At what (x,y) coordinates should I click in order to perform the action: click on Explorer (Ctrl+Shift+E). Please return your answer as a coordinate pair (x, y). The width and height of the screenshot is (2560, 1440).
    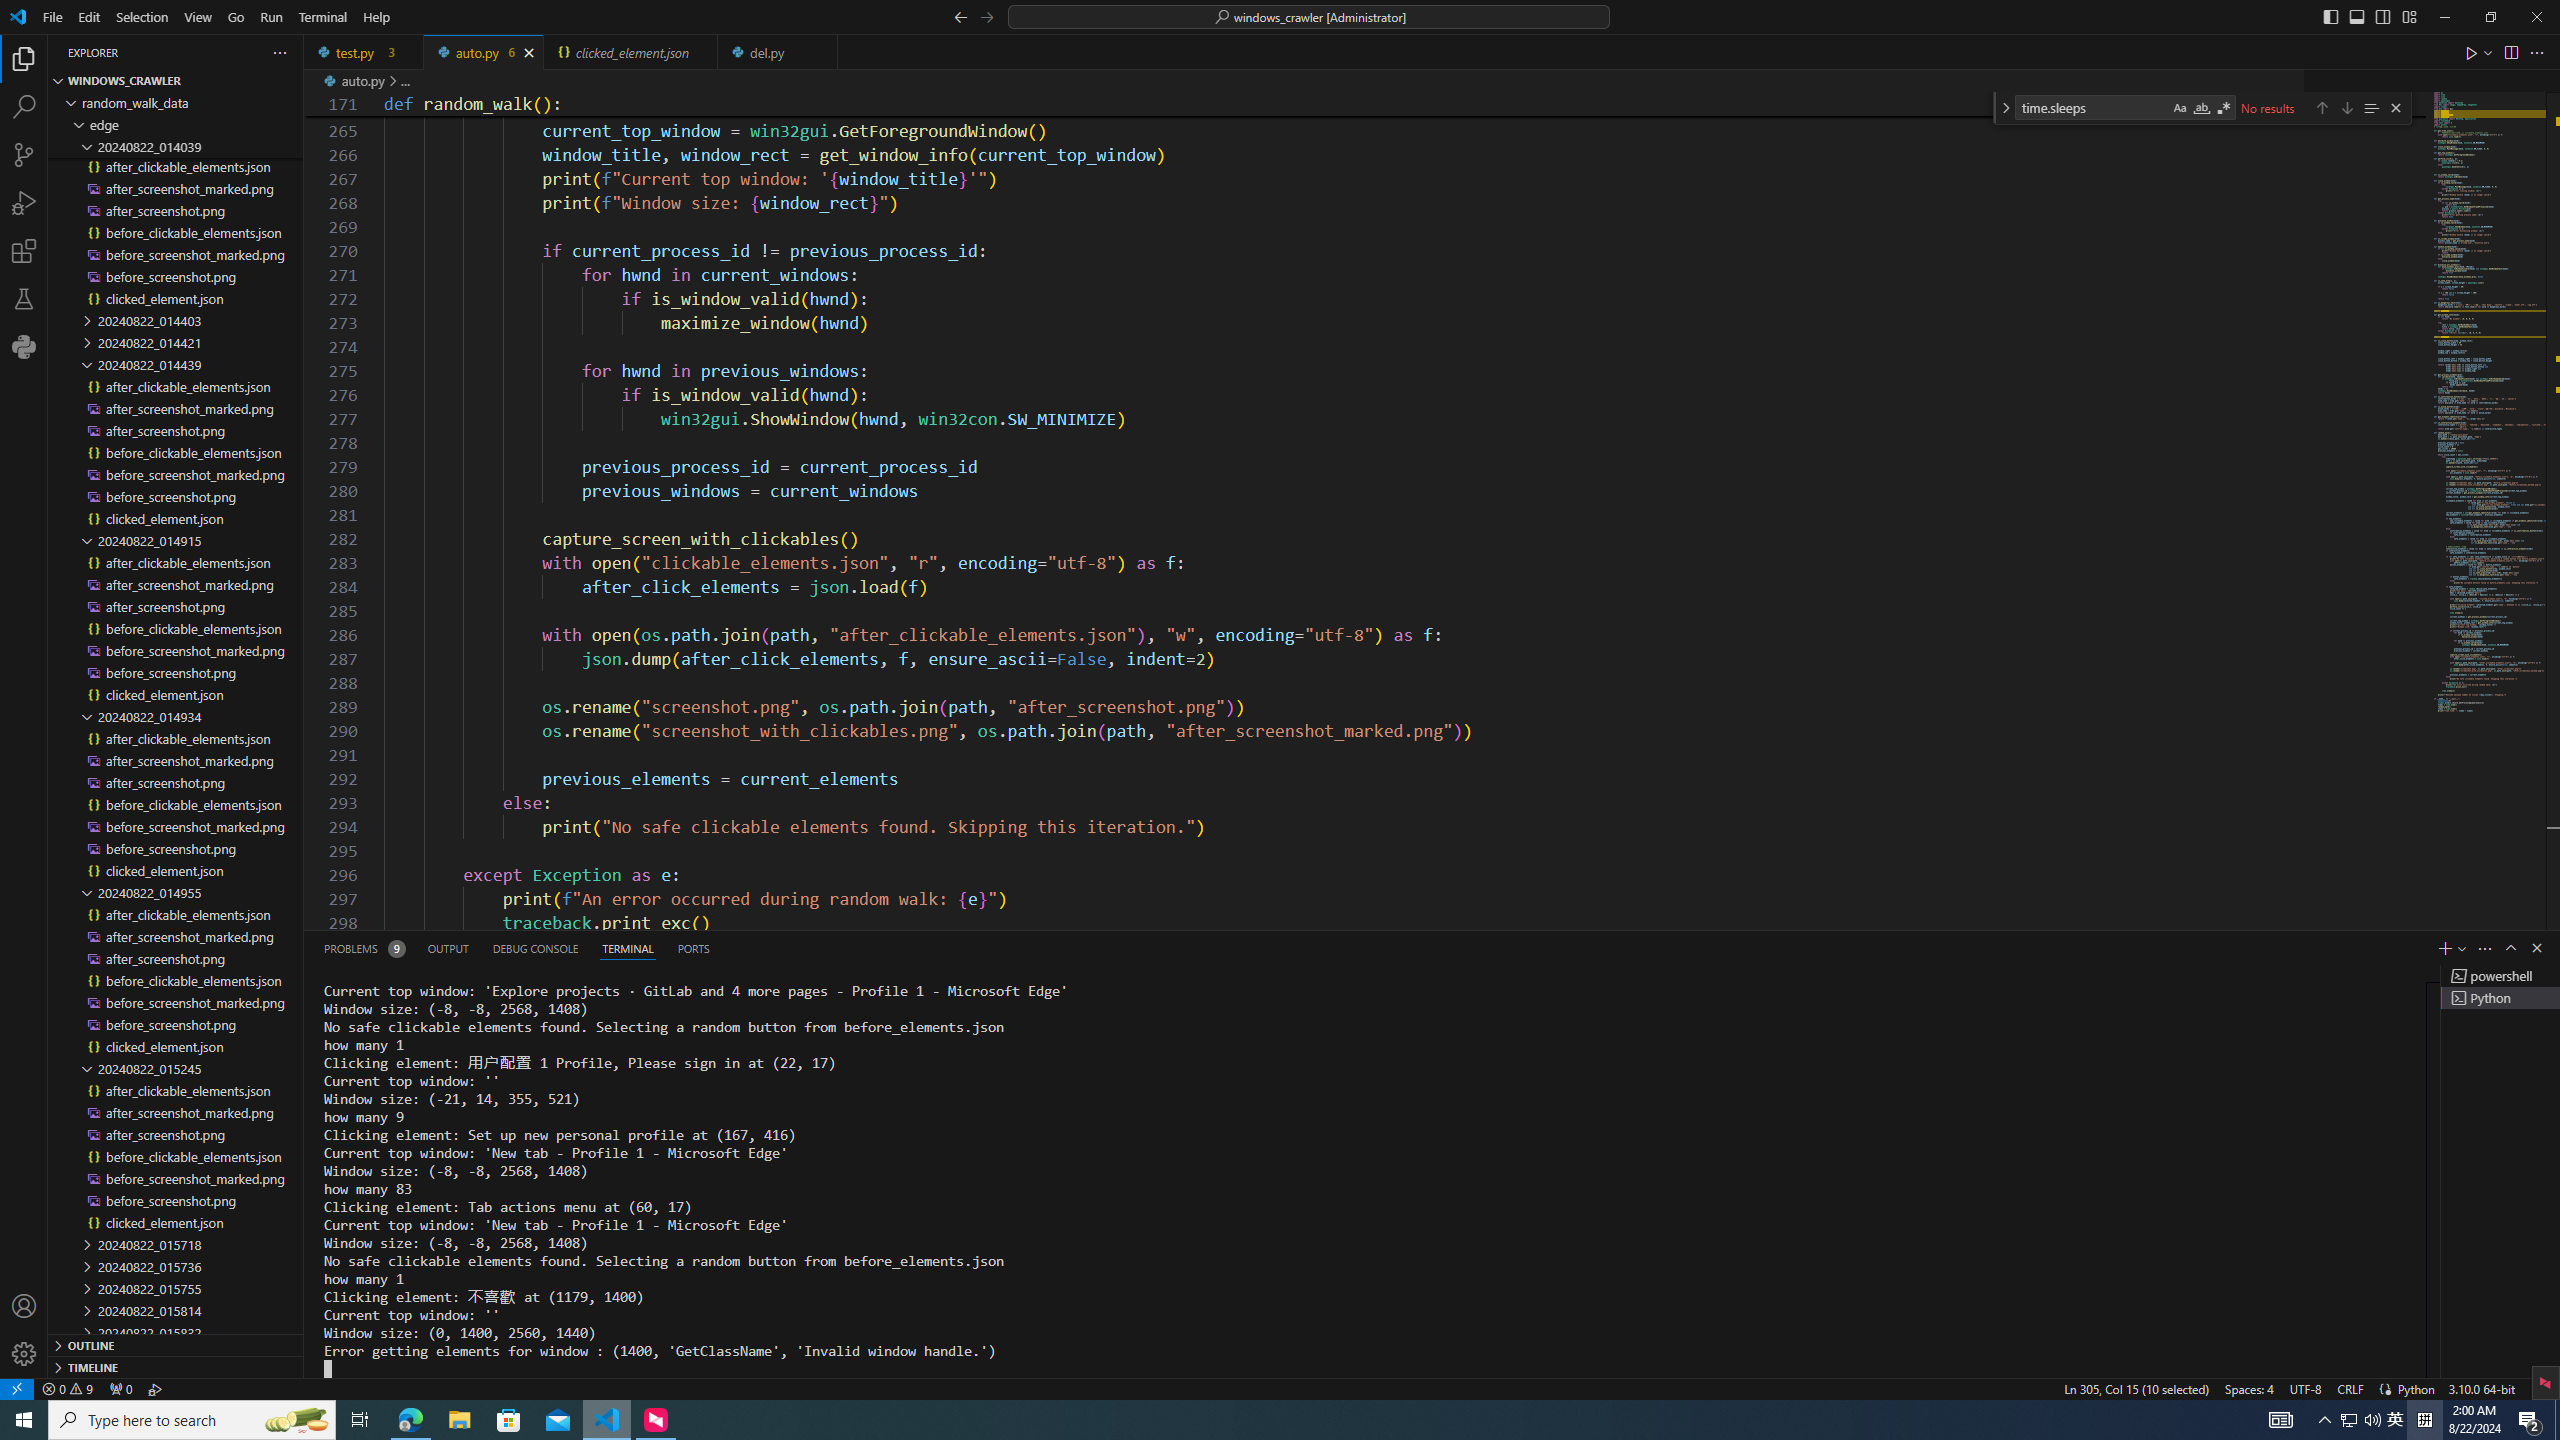
    Looking at the image, I should click on (24, 58).